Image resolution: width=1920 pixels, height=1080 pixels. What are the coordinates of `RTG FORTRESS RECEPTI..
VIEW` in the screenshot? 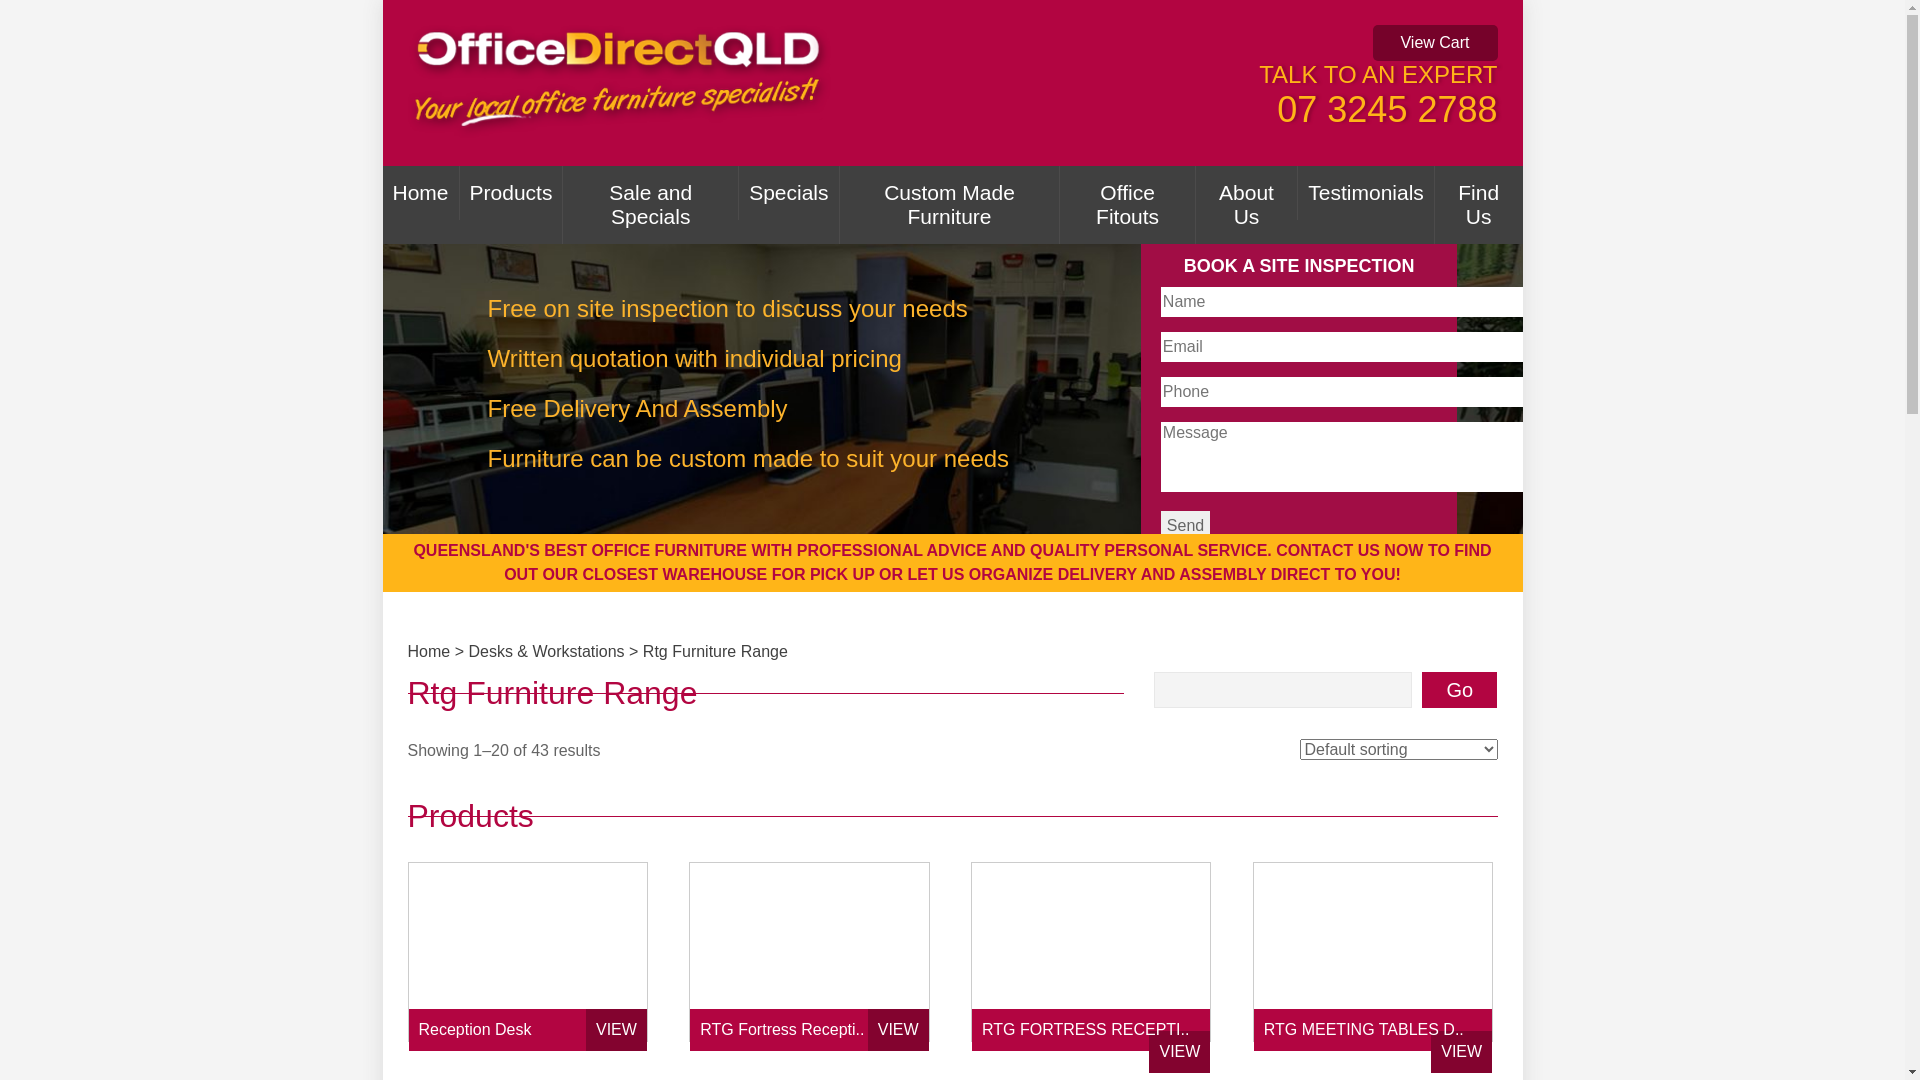 It's located at (1091, 957).